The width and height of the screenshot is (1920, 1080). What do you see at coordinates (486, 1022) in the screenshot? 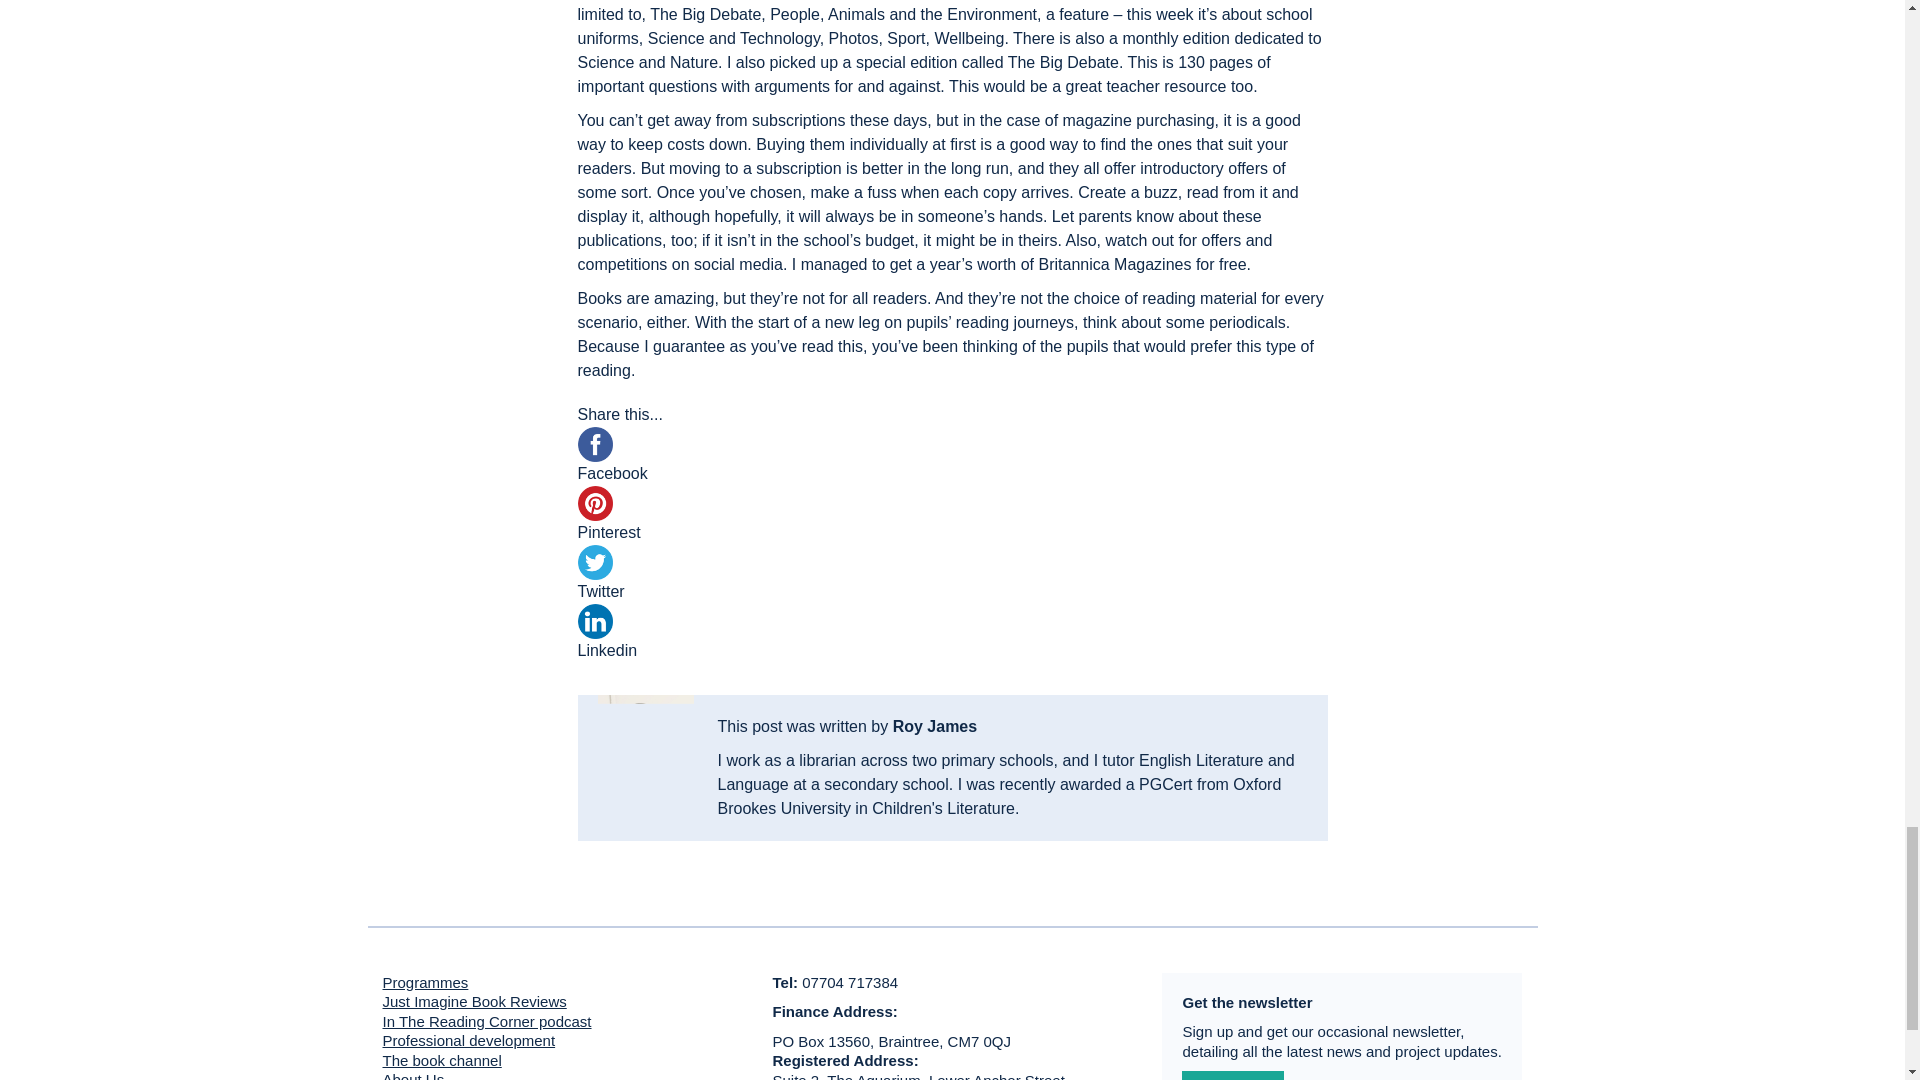
I see `In The Reading Corner podcast` at bounding box center [486, 1022].